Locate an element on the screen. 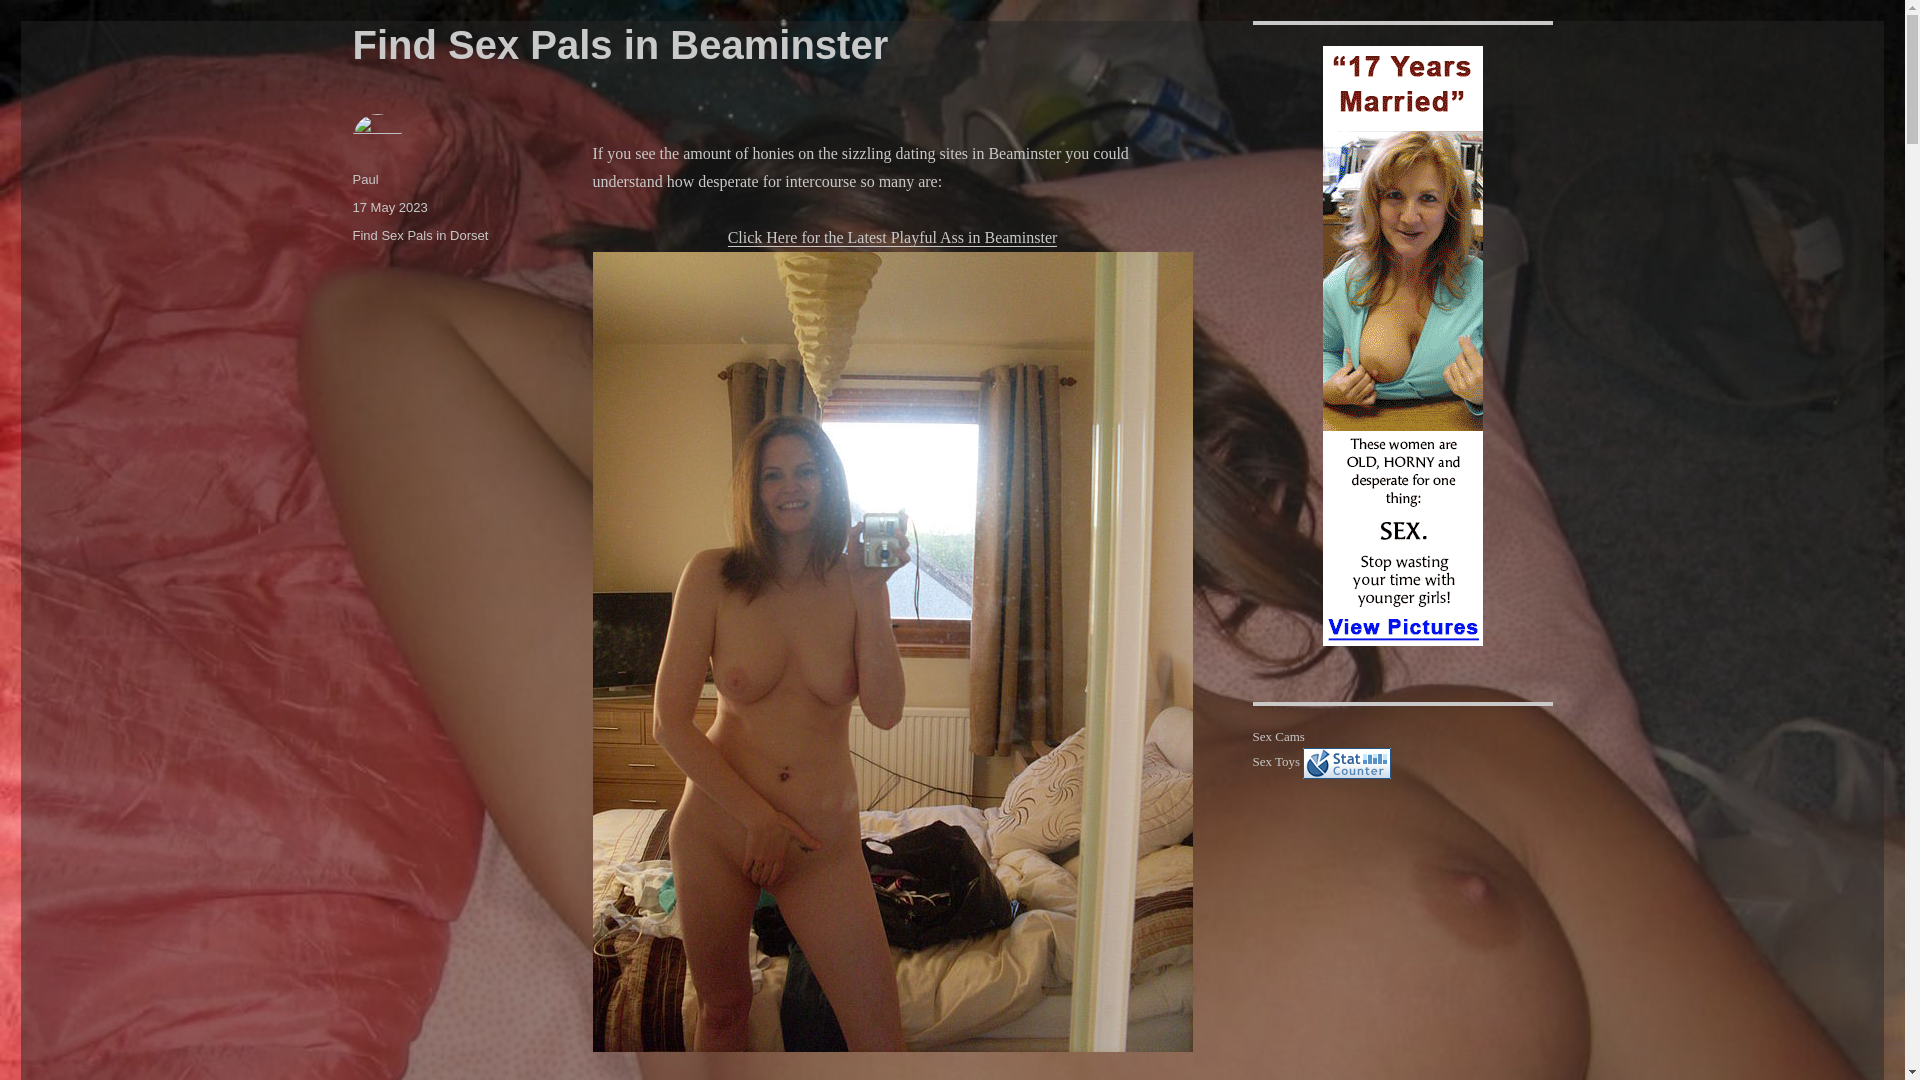 This screenshot has height=1080, width=1920. Click Here for the Latest Playful Ass in Beaminster is located at coordinates (892, 237).